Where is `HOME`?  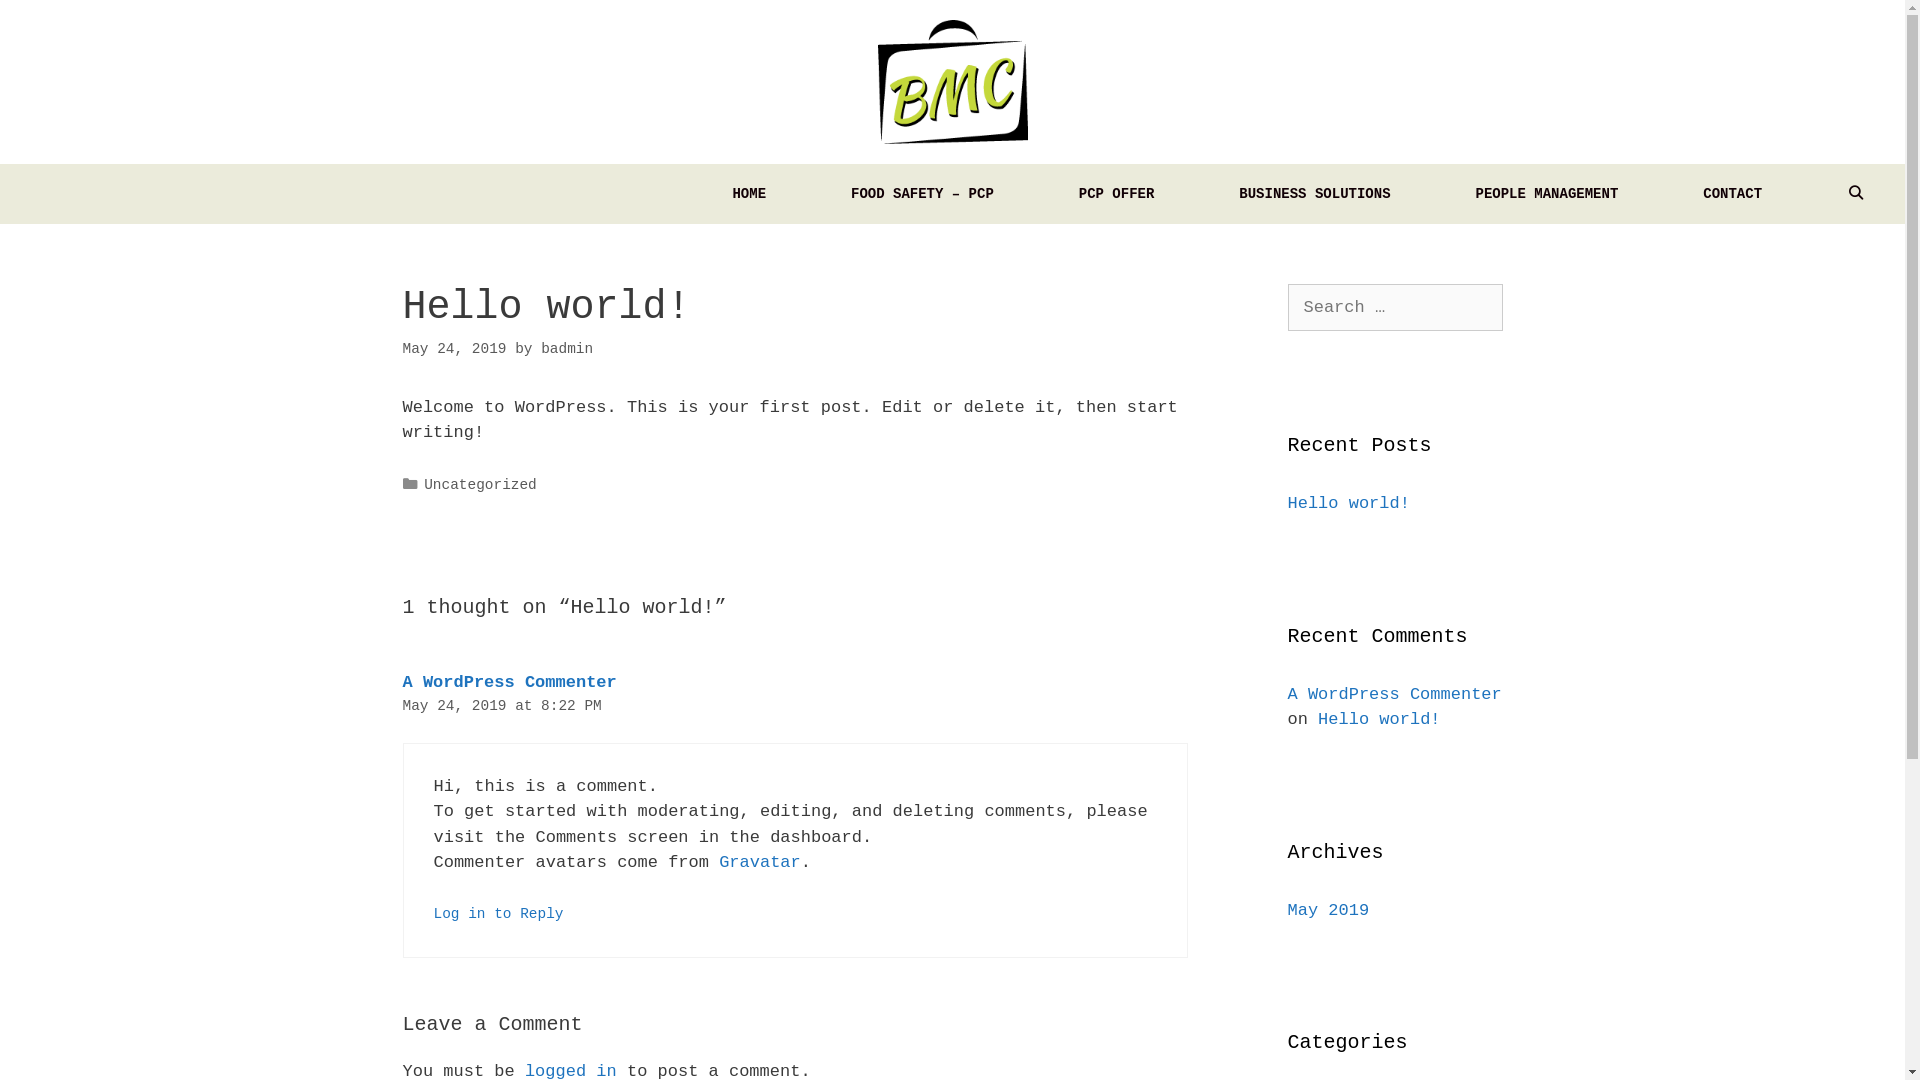 HOME is located at coordinates (749, 194).